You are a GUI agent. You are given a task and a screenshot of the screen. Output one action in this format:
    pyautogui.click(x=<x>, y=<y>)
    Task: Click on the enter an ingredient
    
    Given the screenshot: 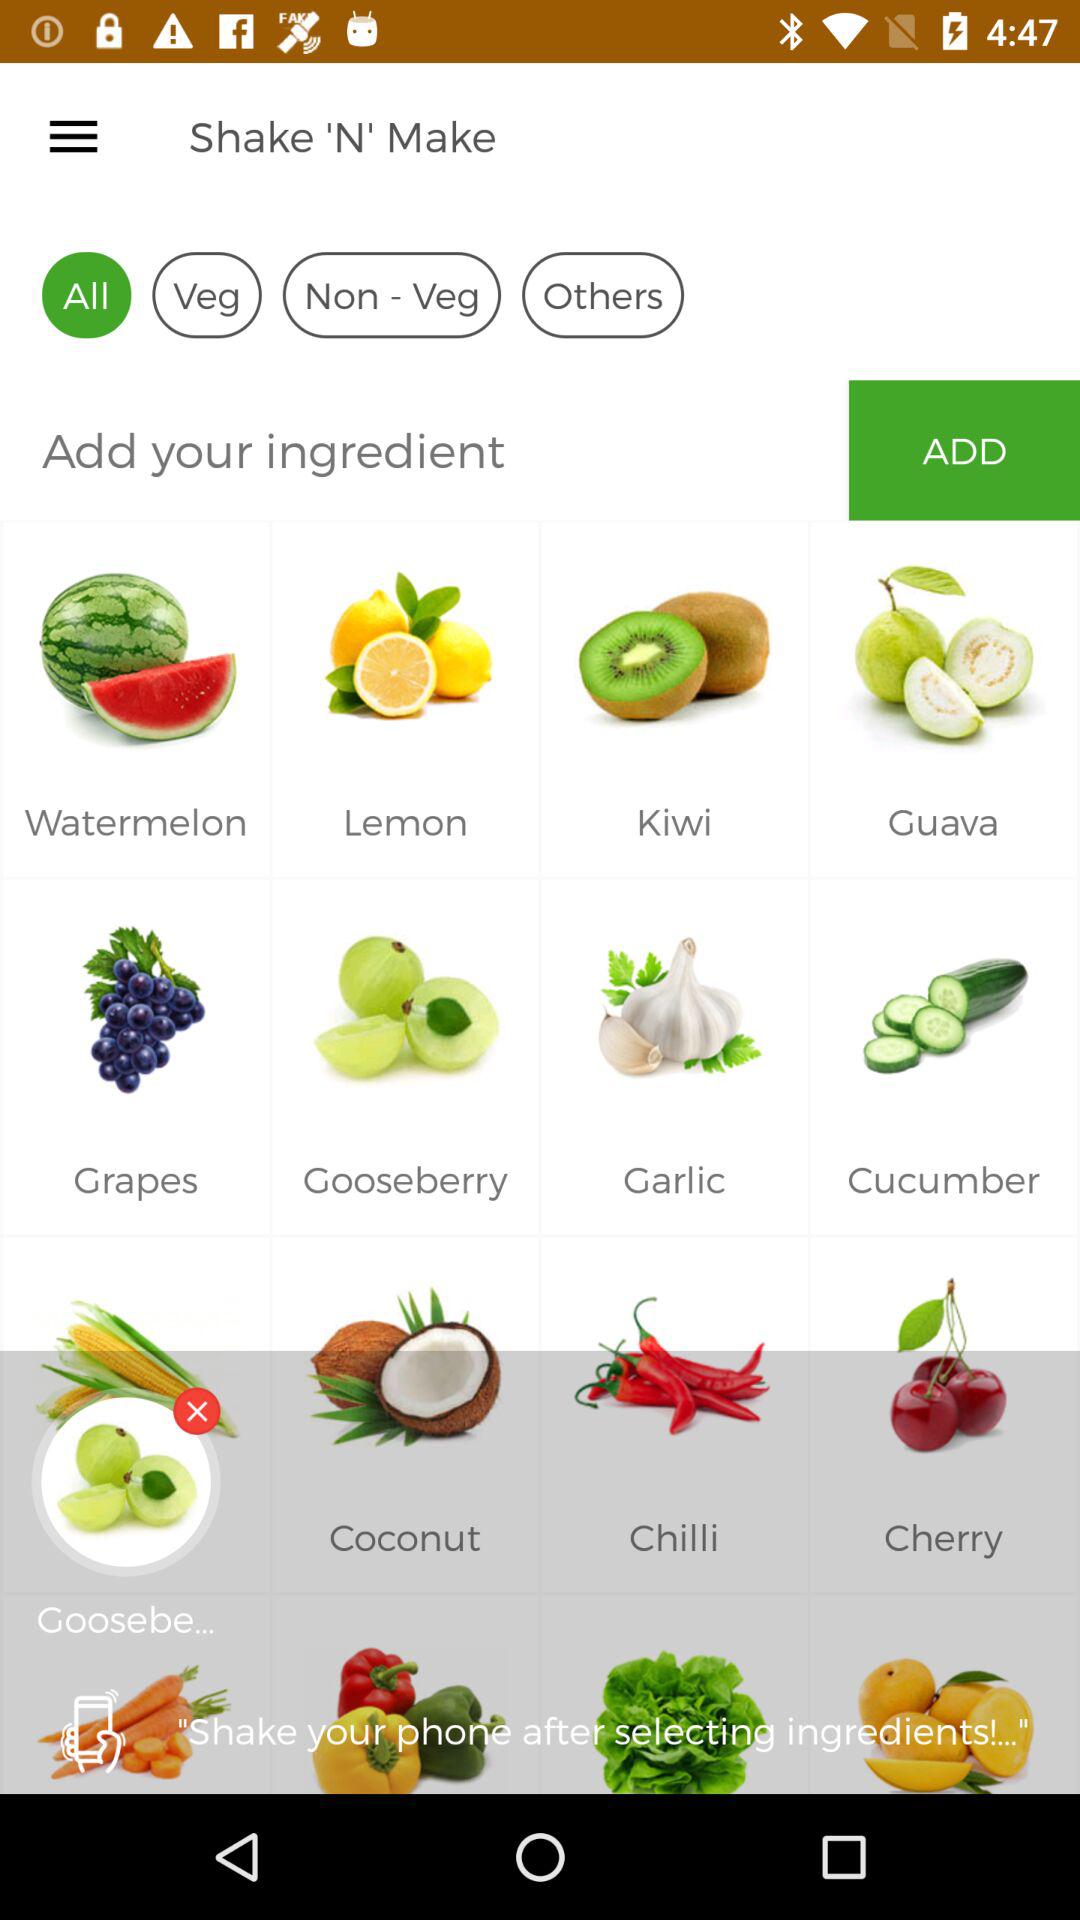 What is the action you would take?
    pyautogui.click(x=424, y=450)
    